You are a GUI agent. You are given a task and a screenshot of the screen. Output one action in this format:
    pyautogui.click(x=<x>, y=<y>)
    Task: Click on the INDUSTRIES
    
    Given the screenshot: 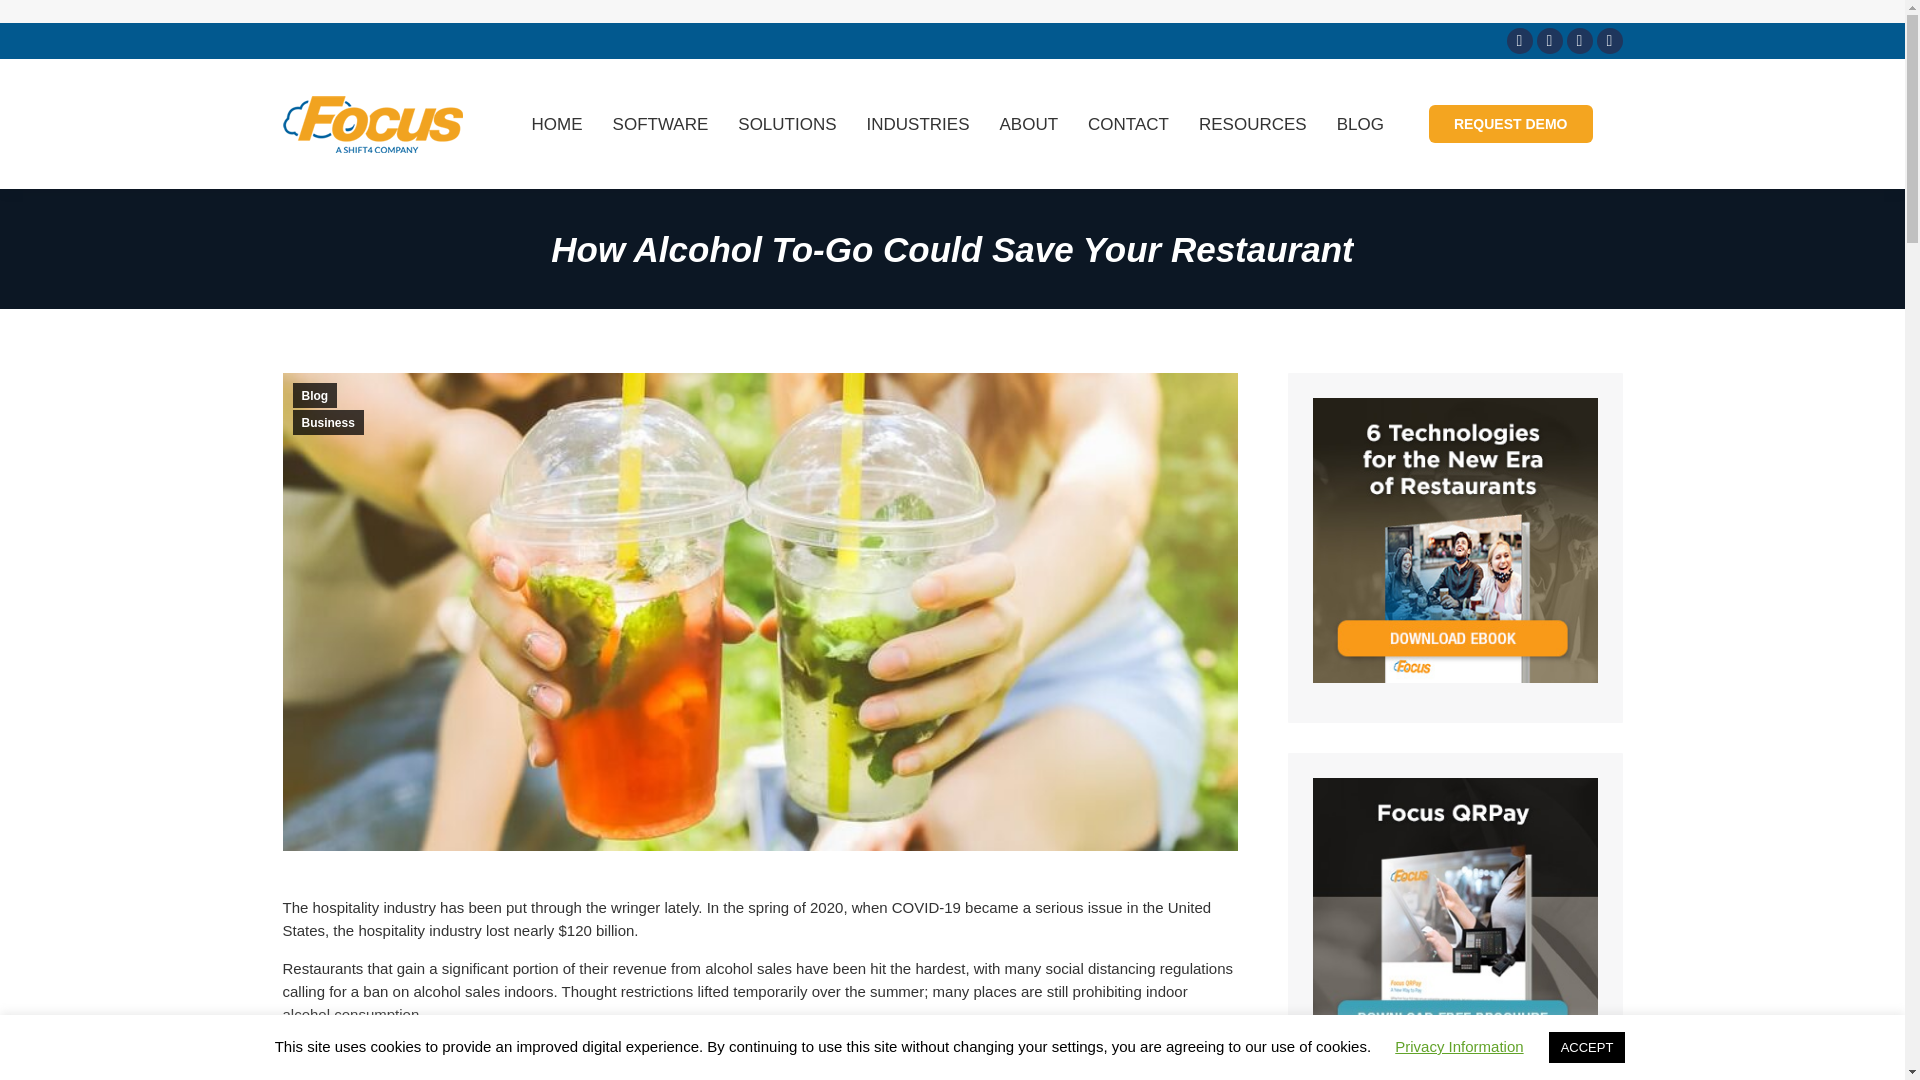 What is the action you would take?
    pyautogui.click(x=918, y=124)
    